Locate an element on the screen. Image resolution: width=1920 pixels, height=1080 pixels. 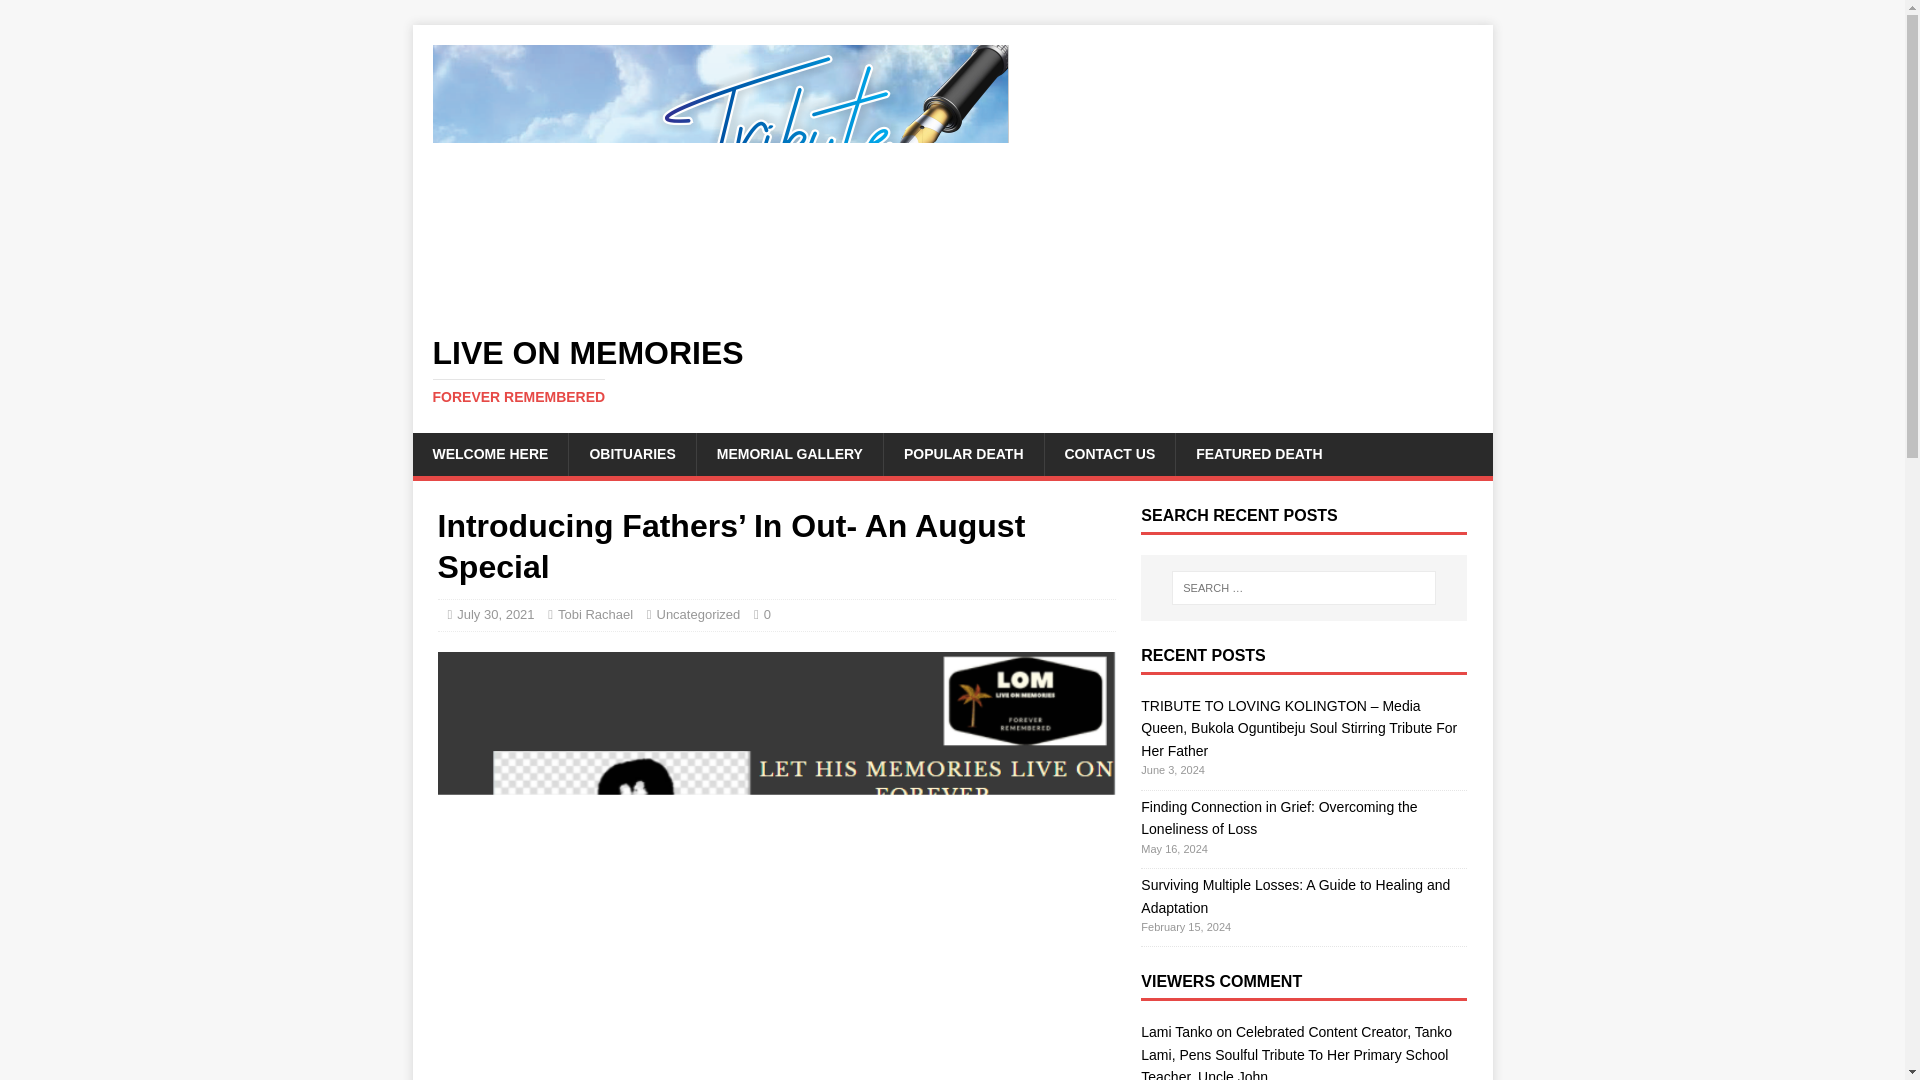
Uncategorized is located at coordinates (698, 614).